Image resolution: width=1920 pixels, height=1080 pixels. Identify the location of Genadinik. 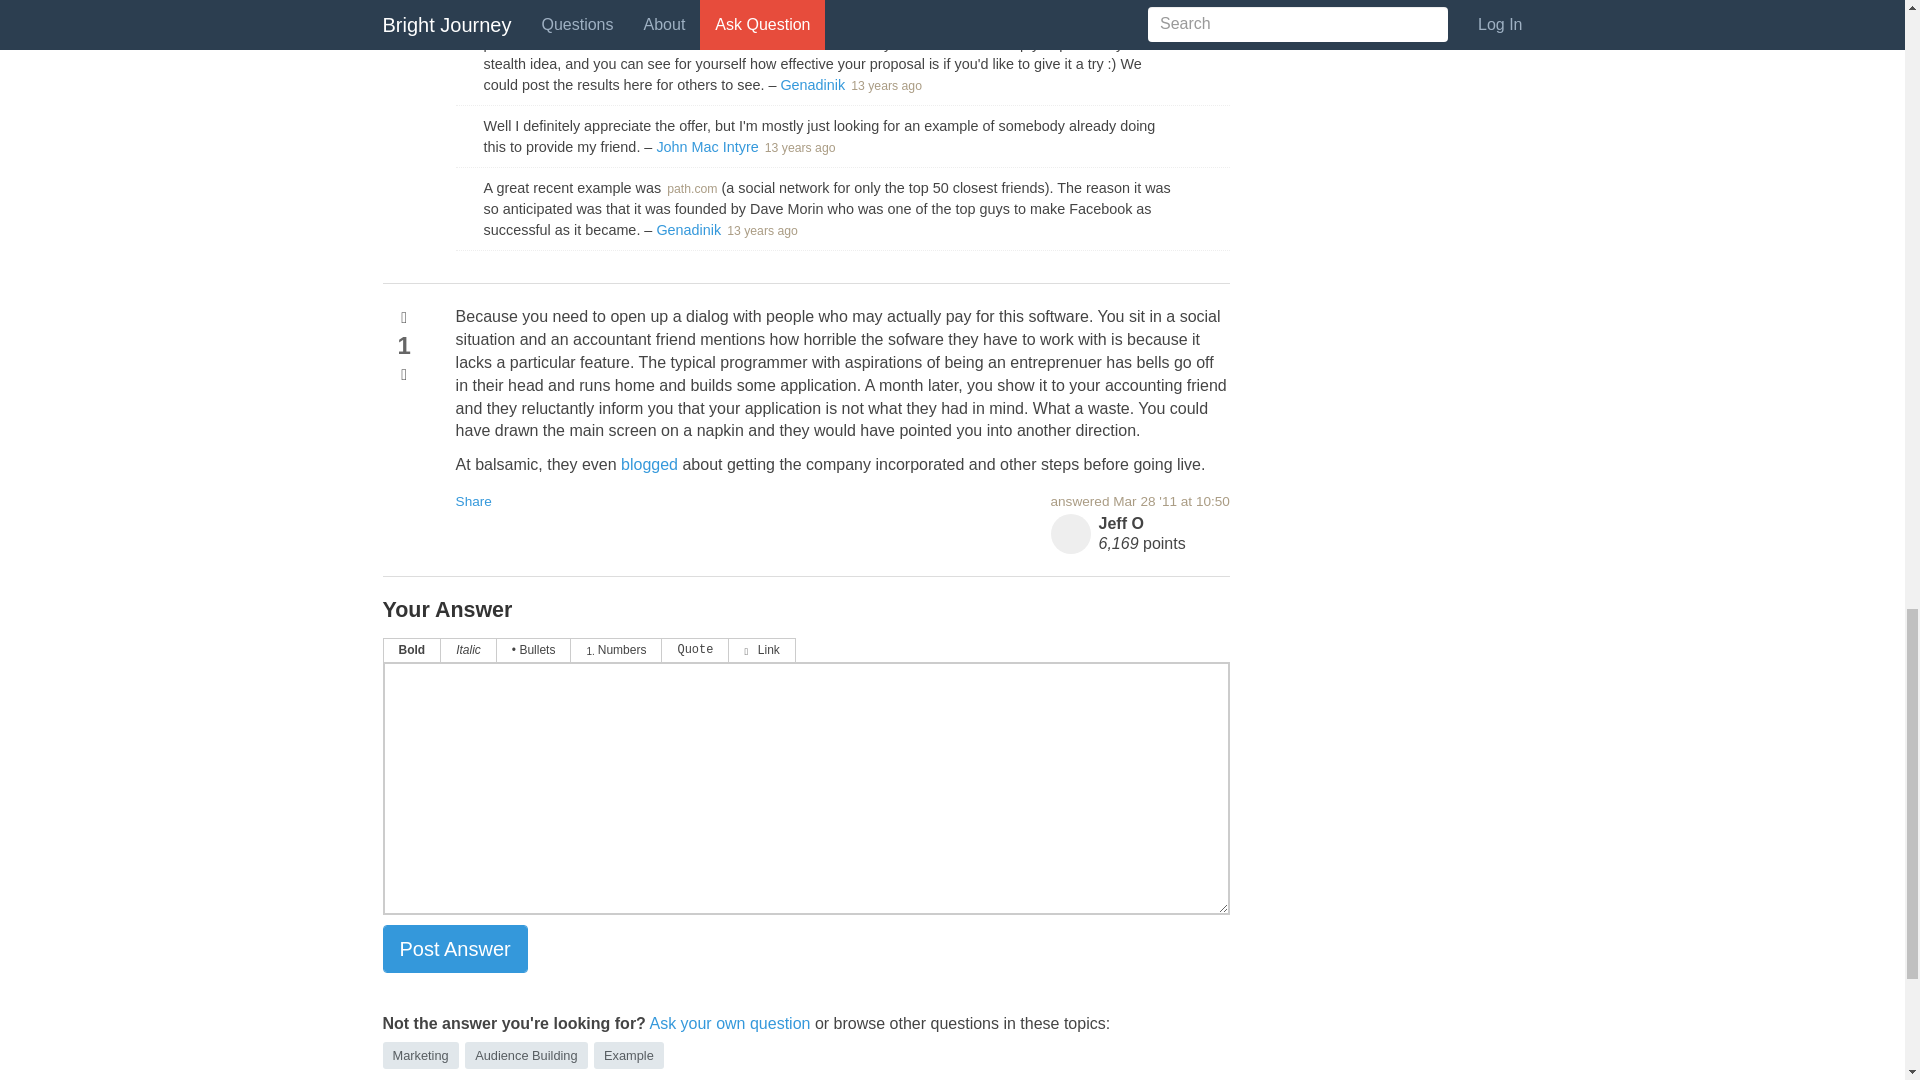
(812, 84).